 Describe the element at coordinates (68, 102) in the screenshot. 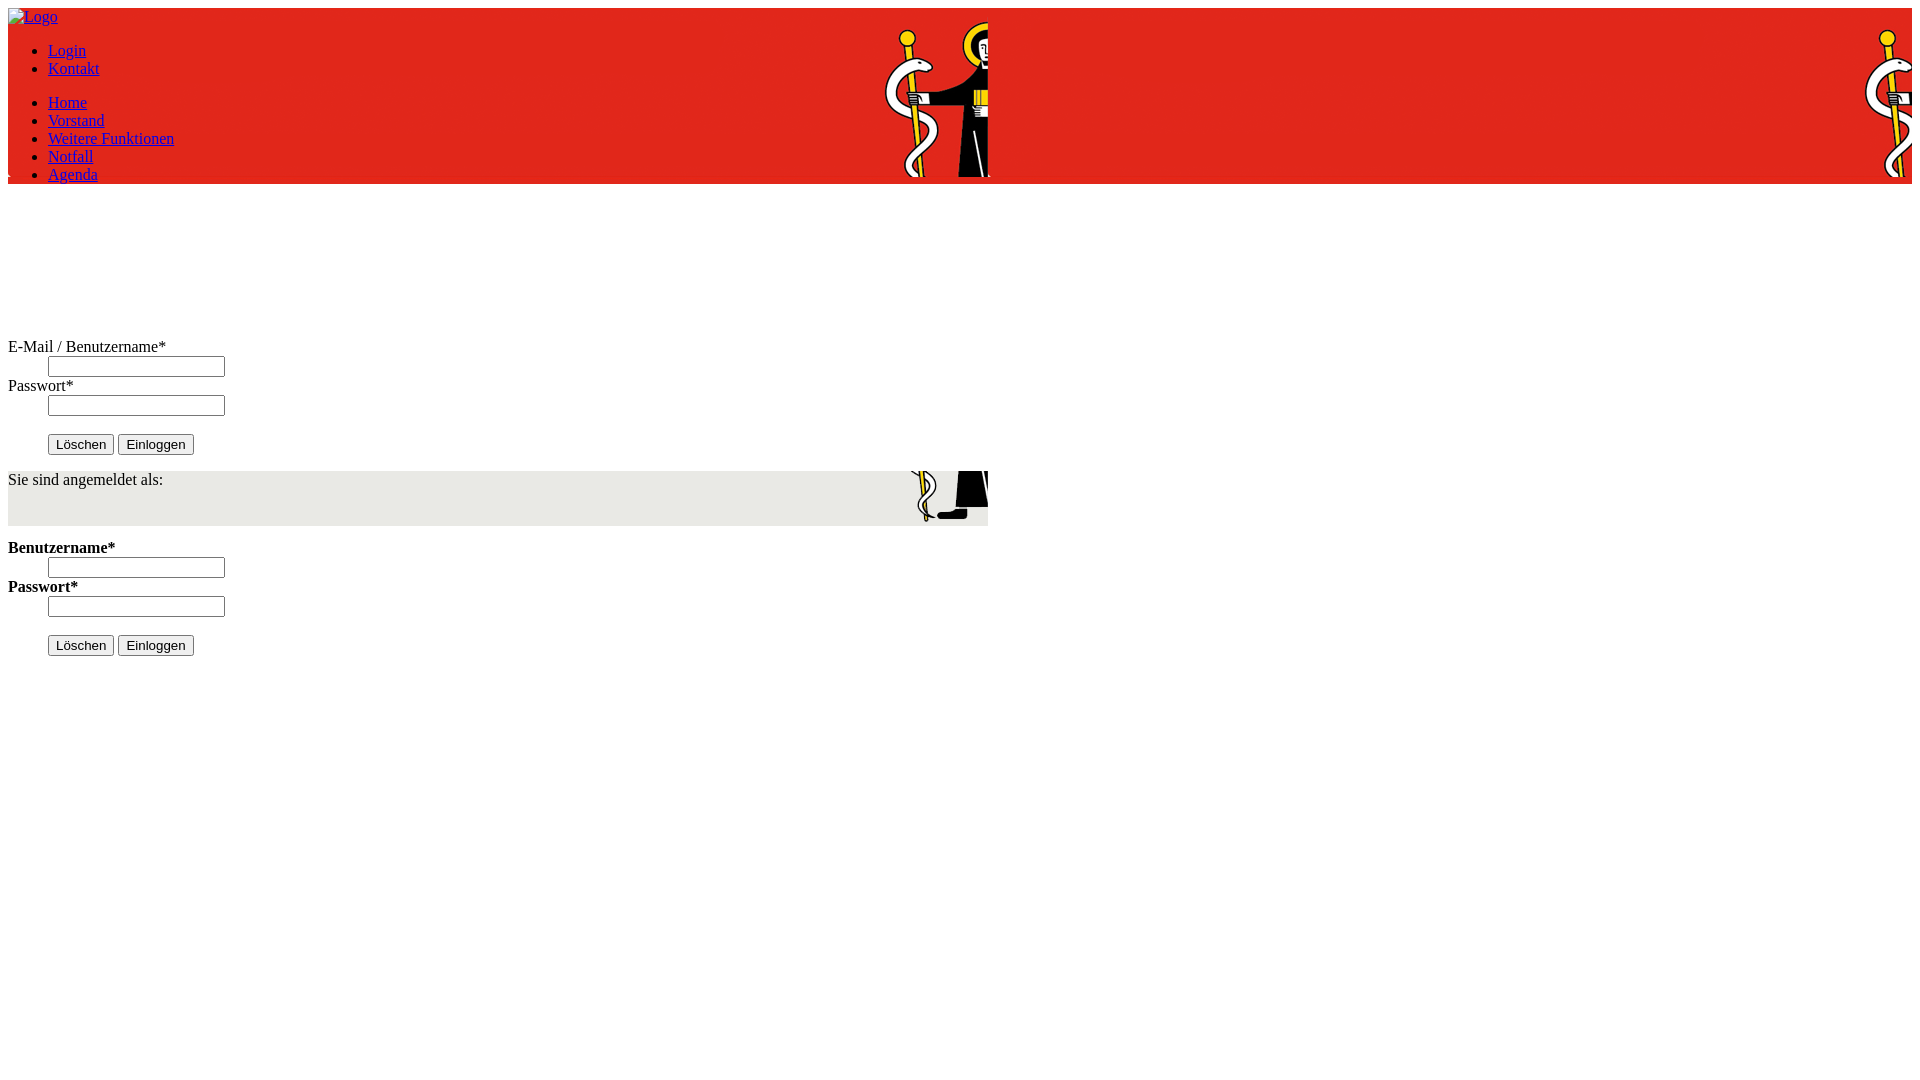

I see `Home` at that location.